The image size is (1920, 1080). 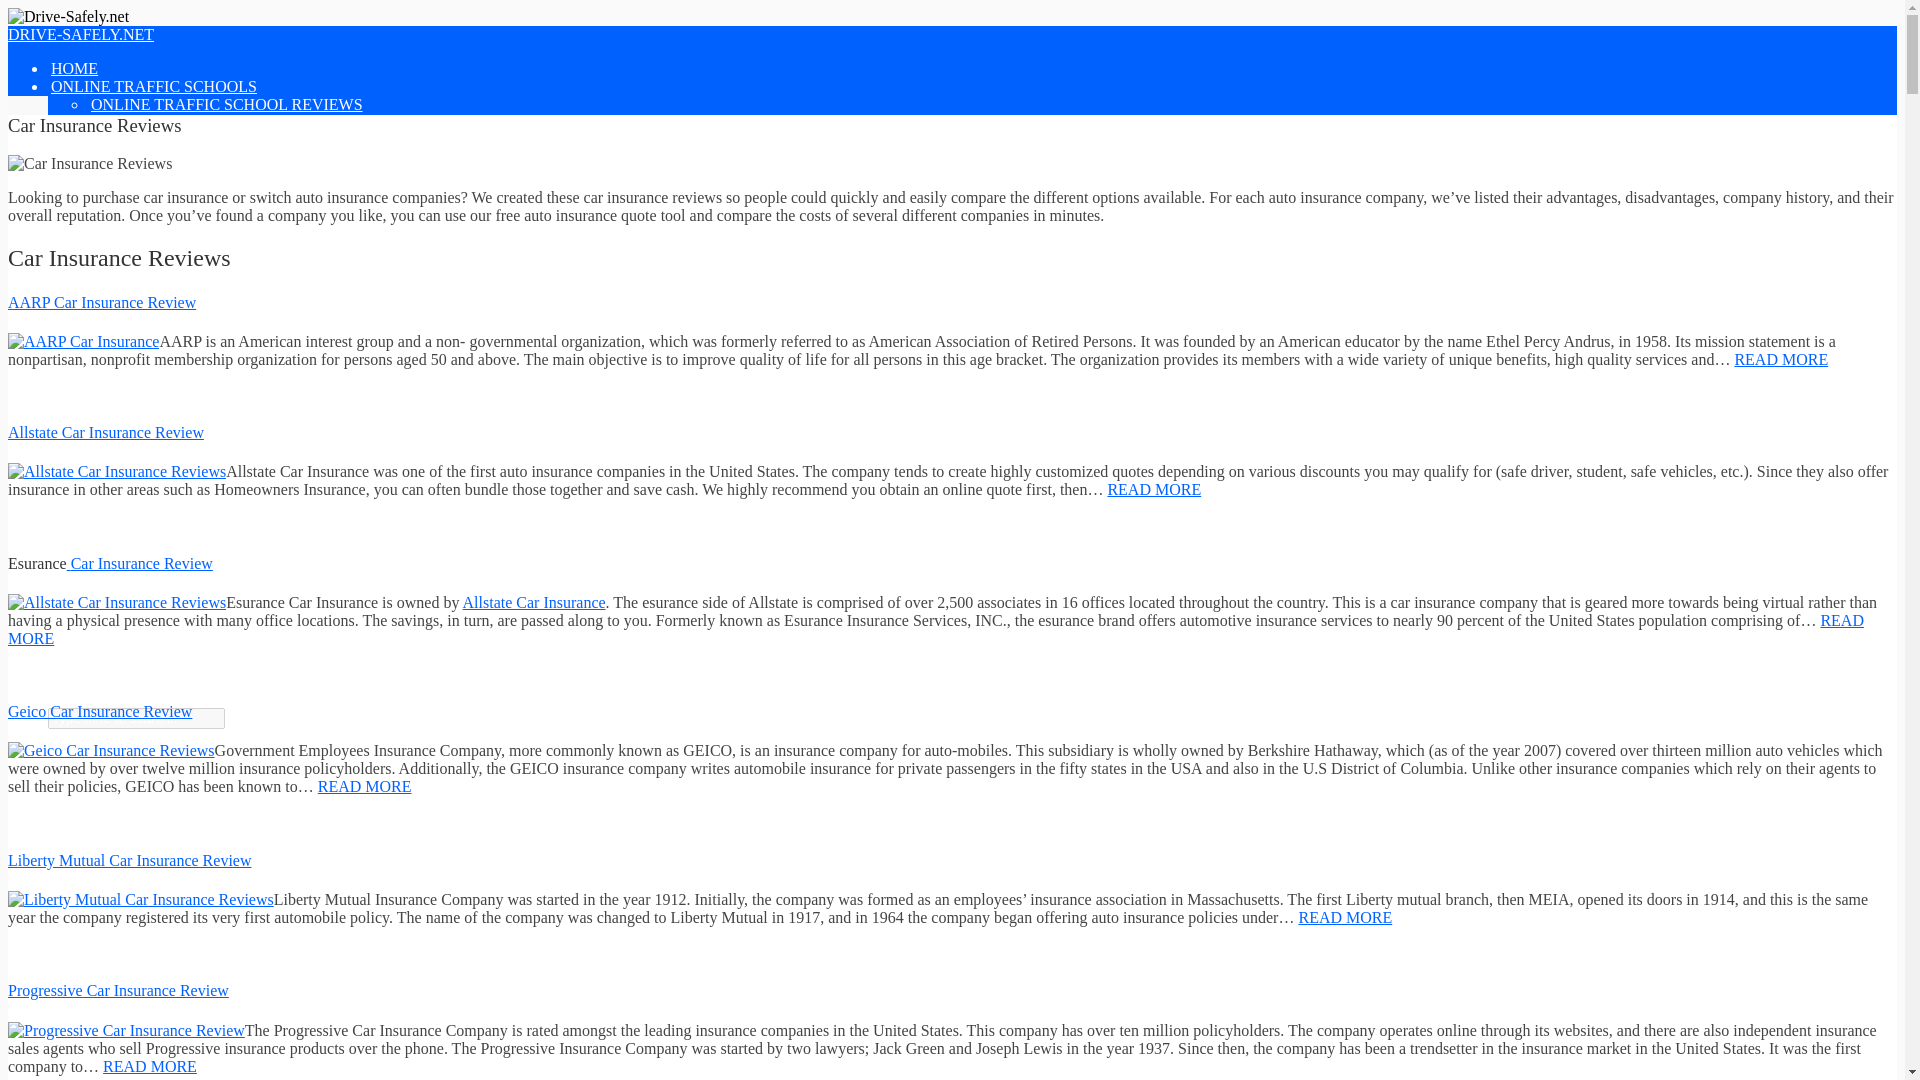 What do you see at coordinates (154, 86) in the screenshot?
I see `ONLINE TRAFFIC SCHOOLS` at bounding box center [154, 86].